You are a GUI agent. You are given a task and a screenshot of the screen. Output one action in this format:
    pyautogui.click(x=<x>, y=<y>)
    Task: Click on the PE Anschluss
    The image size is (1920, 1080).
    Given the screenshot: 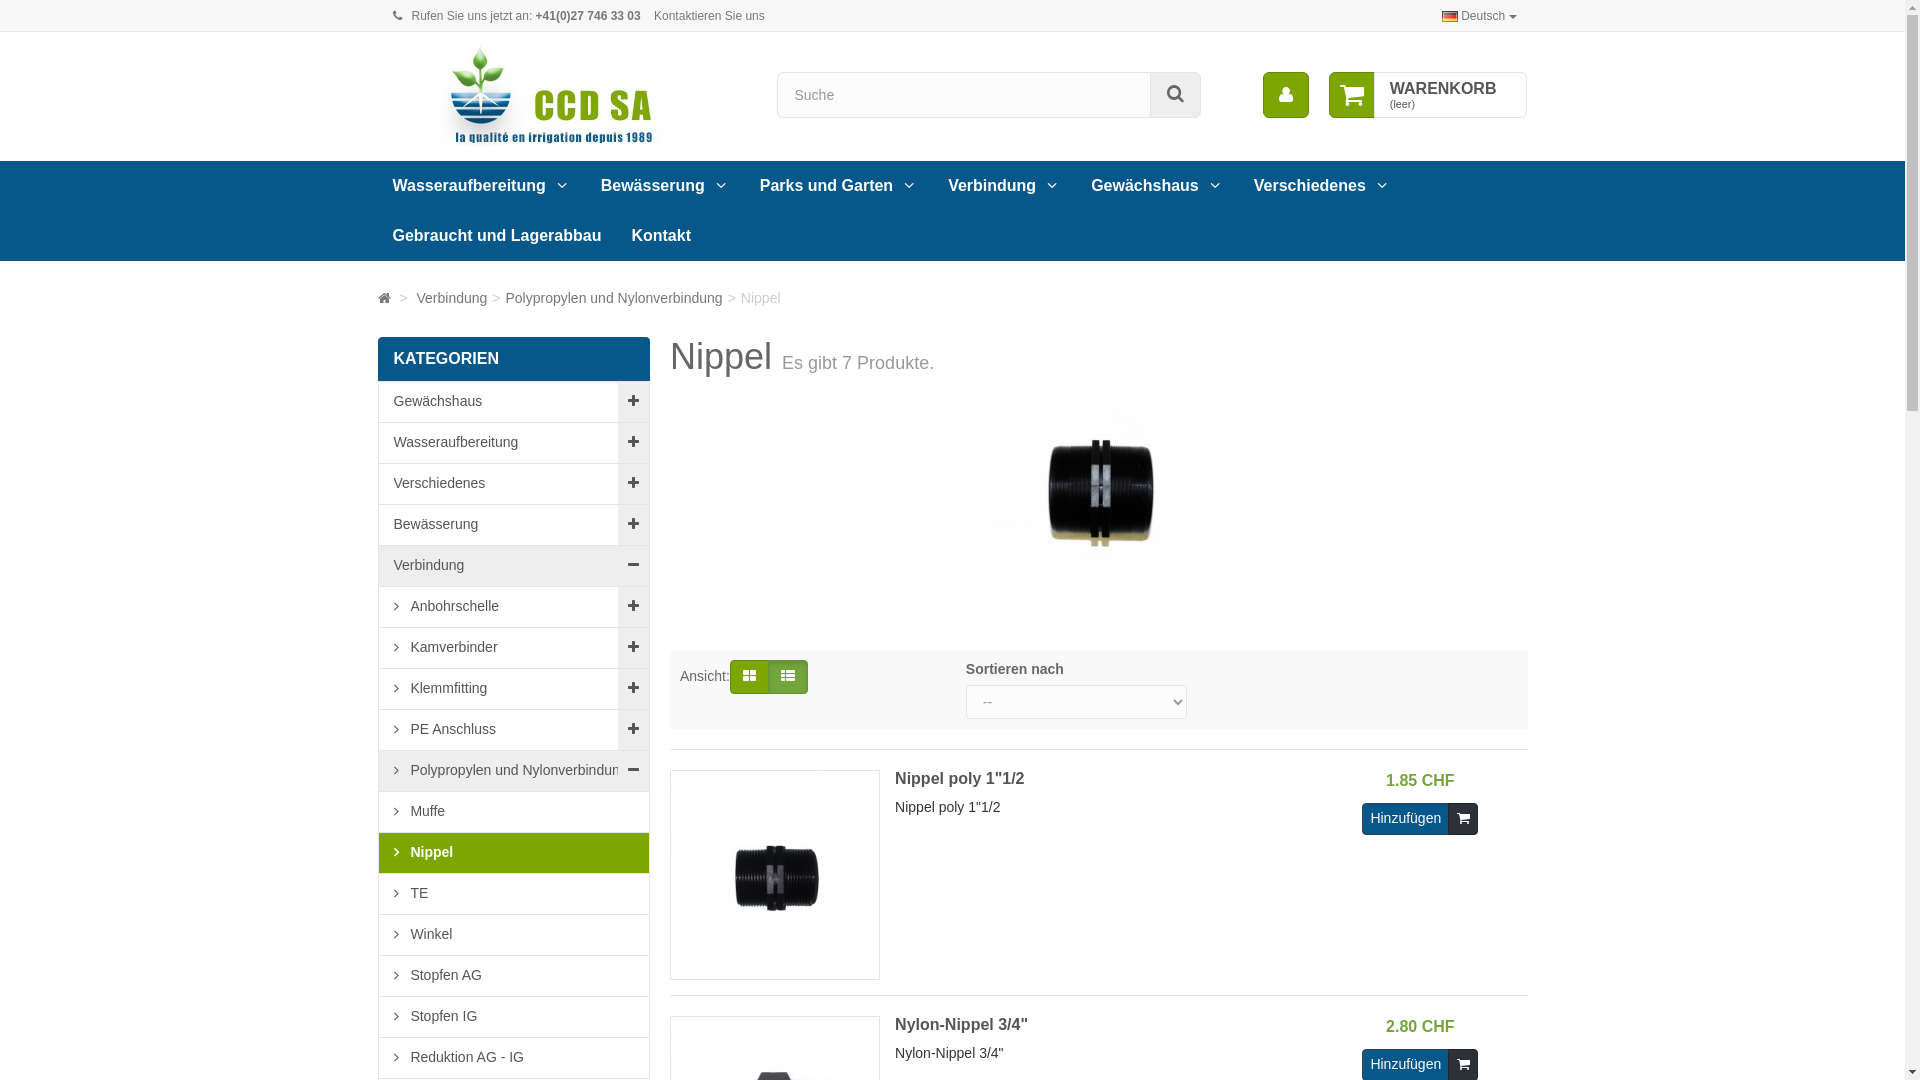 What is the action you would take?
    pyautogui.click(x=514, y=730)
    